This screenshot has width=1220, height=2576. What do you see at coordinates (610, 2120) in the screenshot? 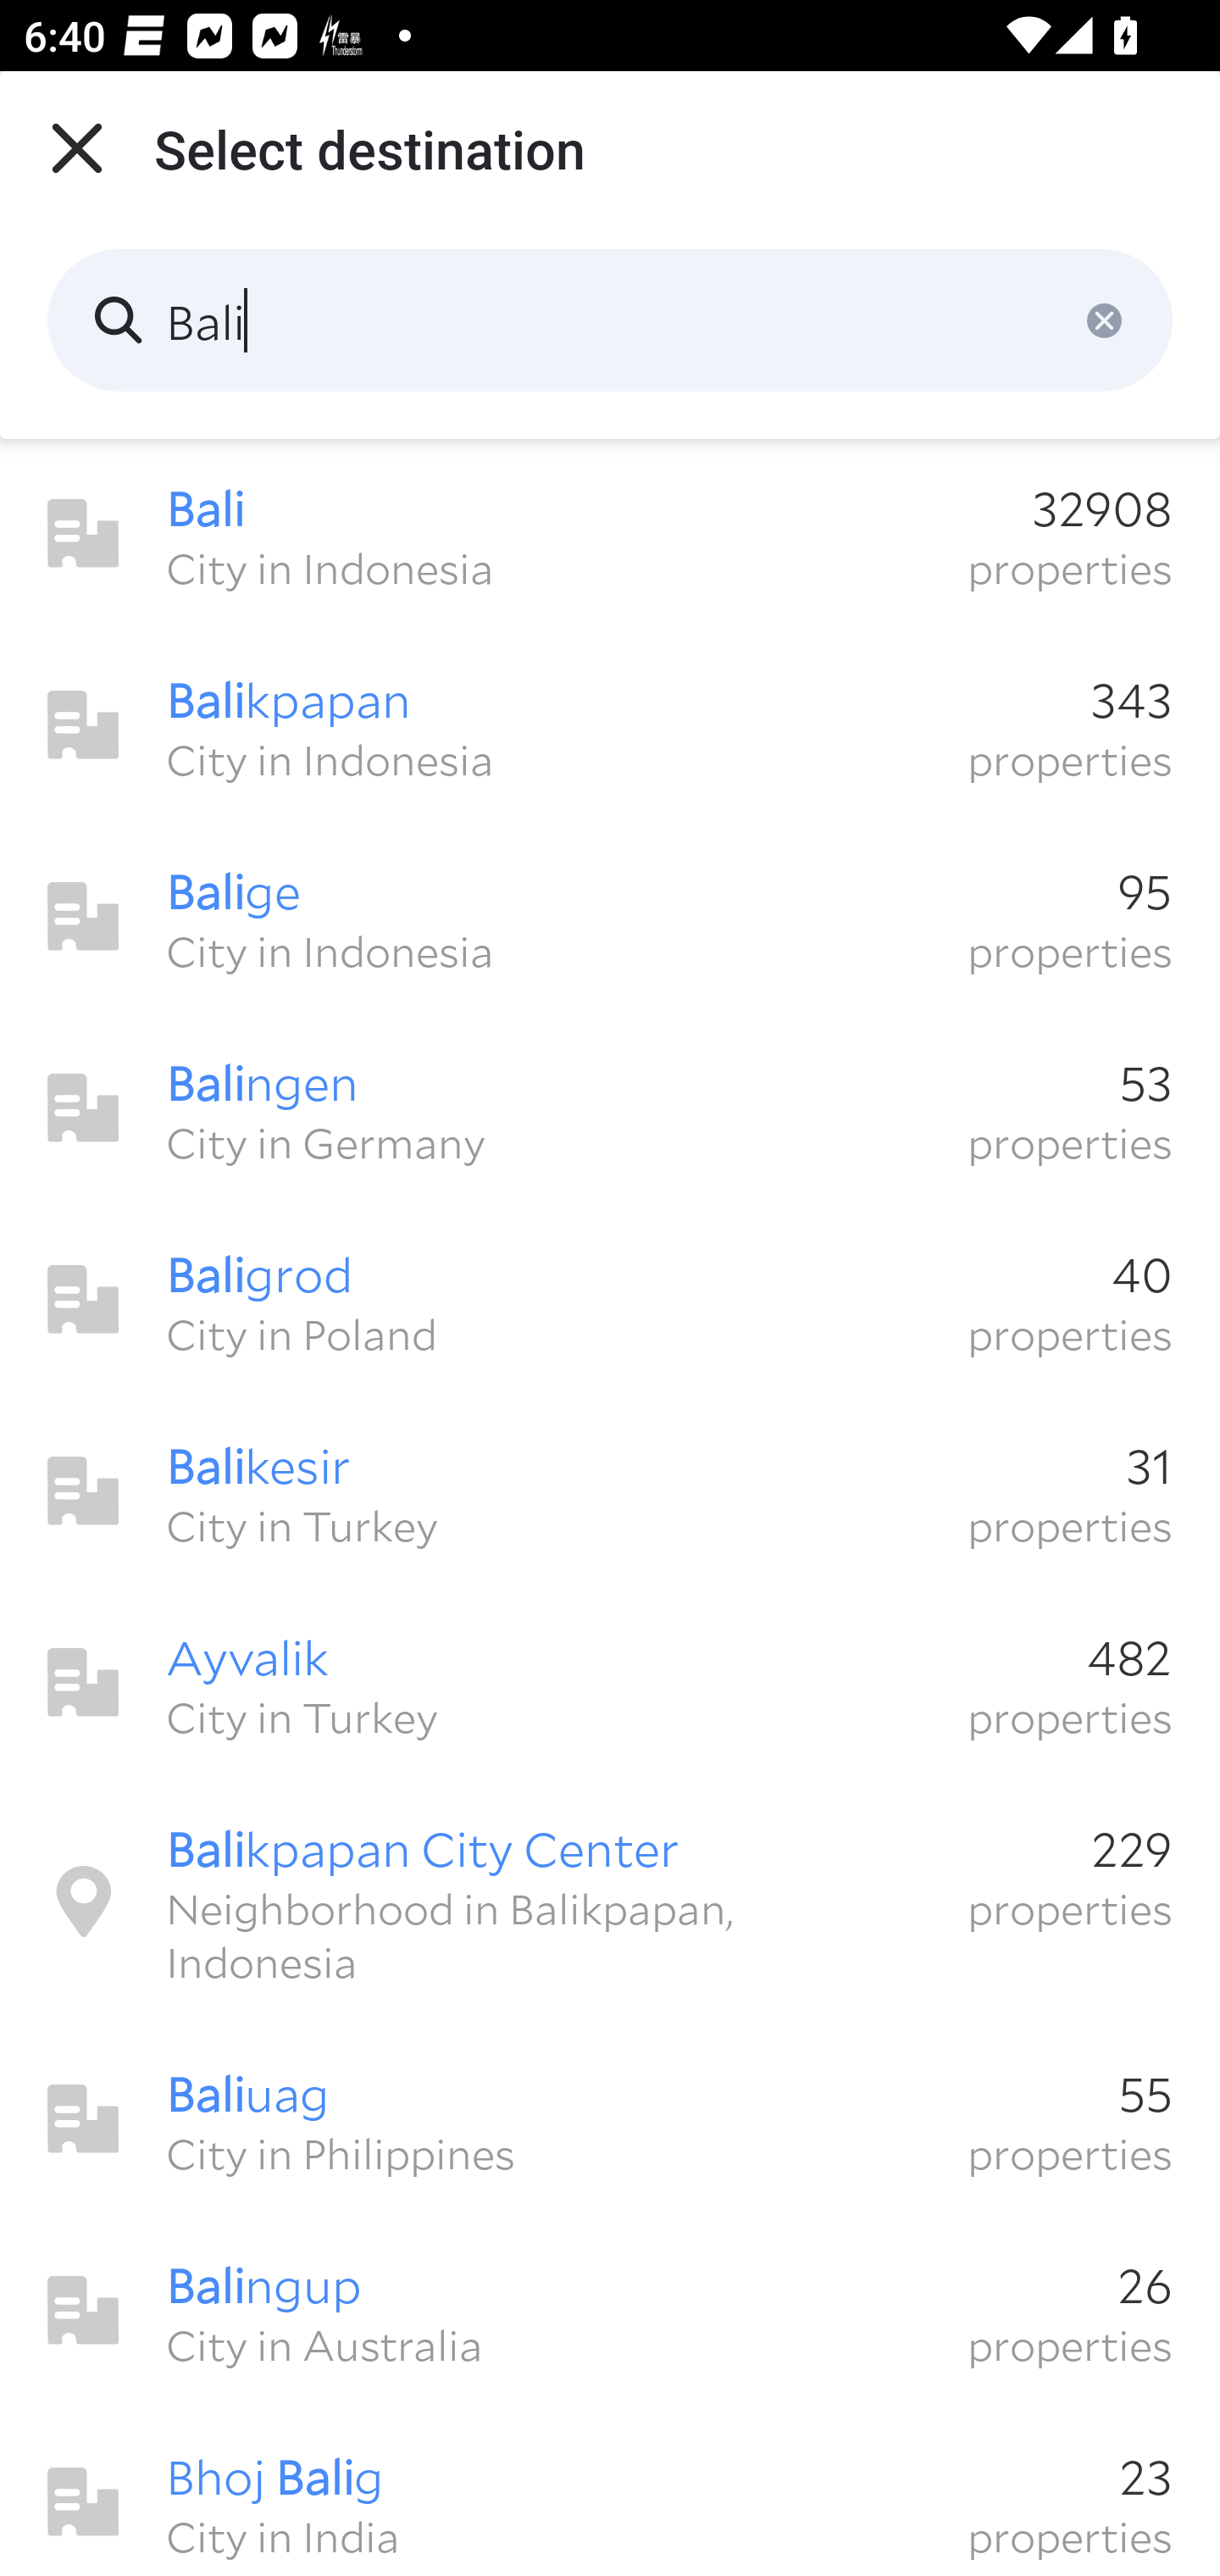
I see `Baliuag 55 City in Philippines properties` at bounding box center [610, 2120].